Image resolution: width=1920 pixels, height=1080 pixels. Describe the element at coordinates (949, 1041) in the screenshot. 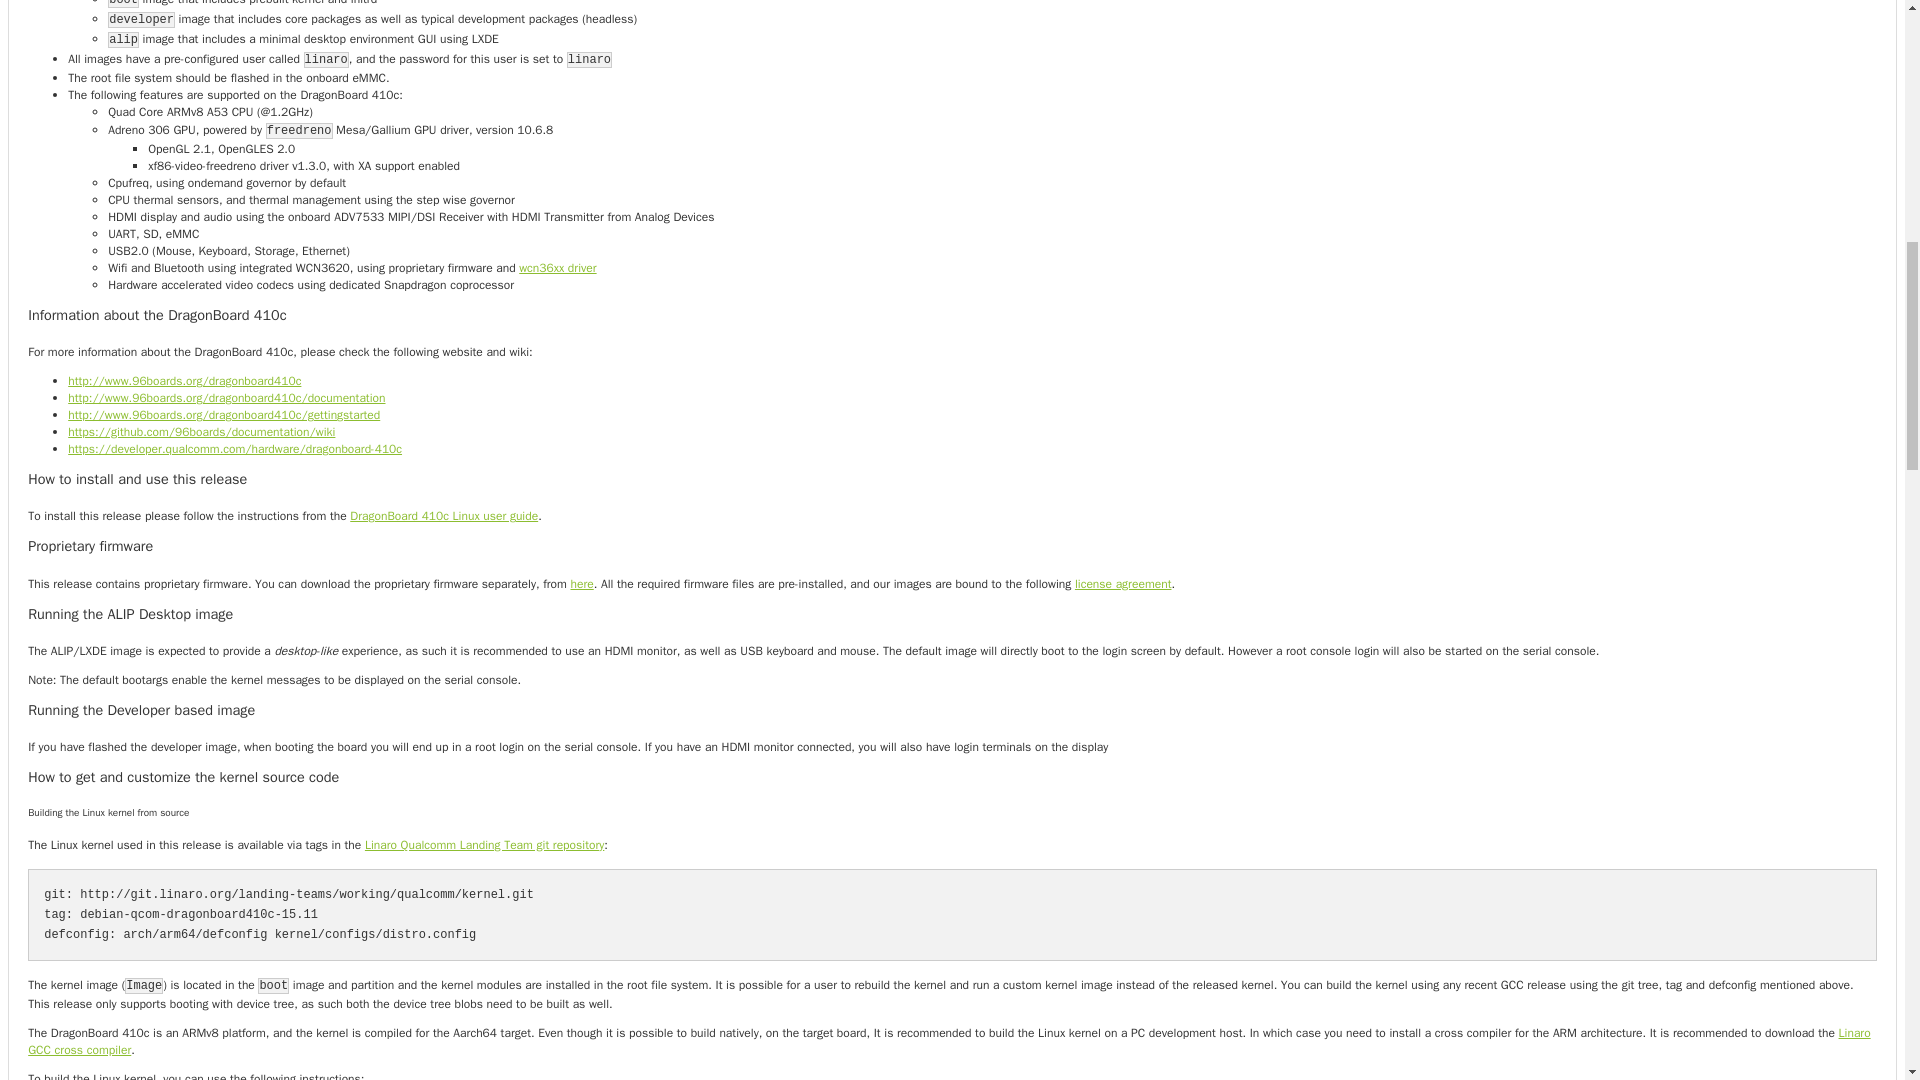

I see `Linaro GCC cross compiler` at that location.